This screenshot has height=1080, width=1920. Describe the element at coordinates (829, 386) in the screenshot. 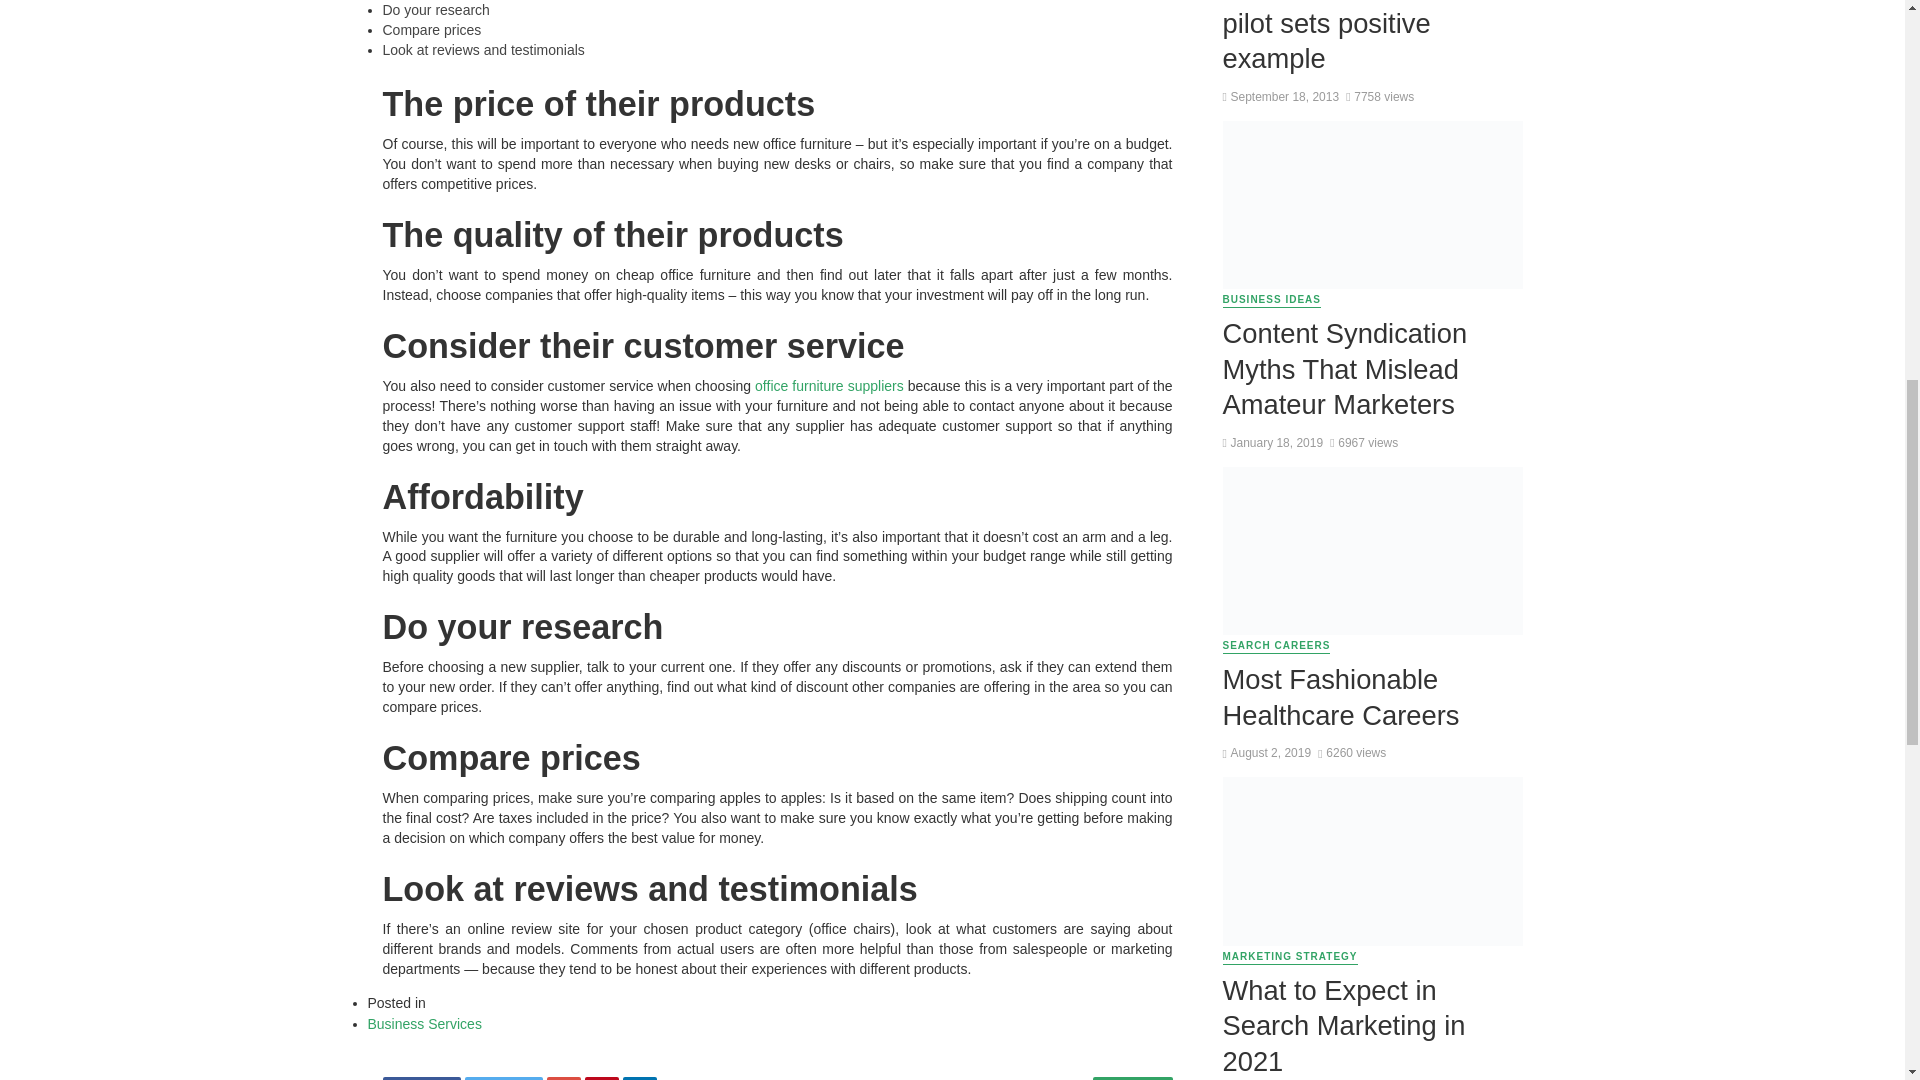

I see `office furniture suppliers` at that location.